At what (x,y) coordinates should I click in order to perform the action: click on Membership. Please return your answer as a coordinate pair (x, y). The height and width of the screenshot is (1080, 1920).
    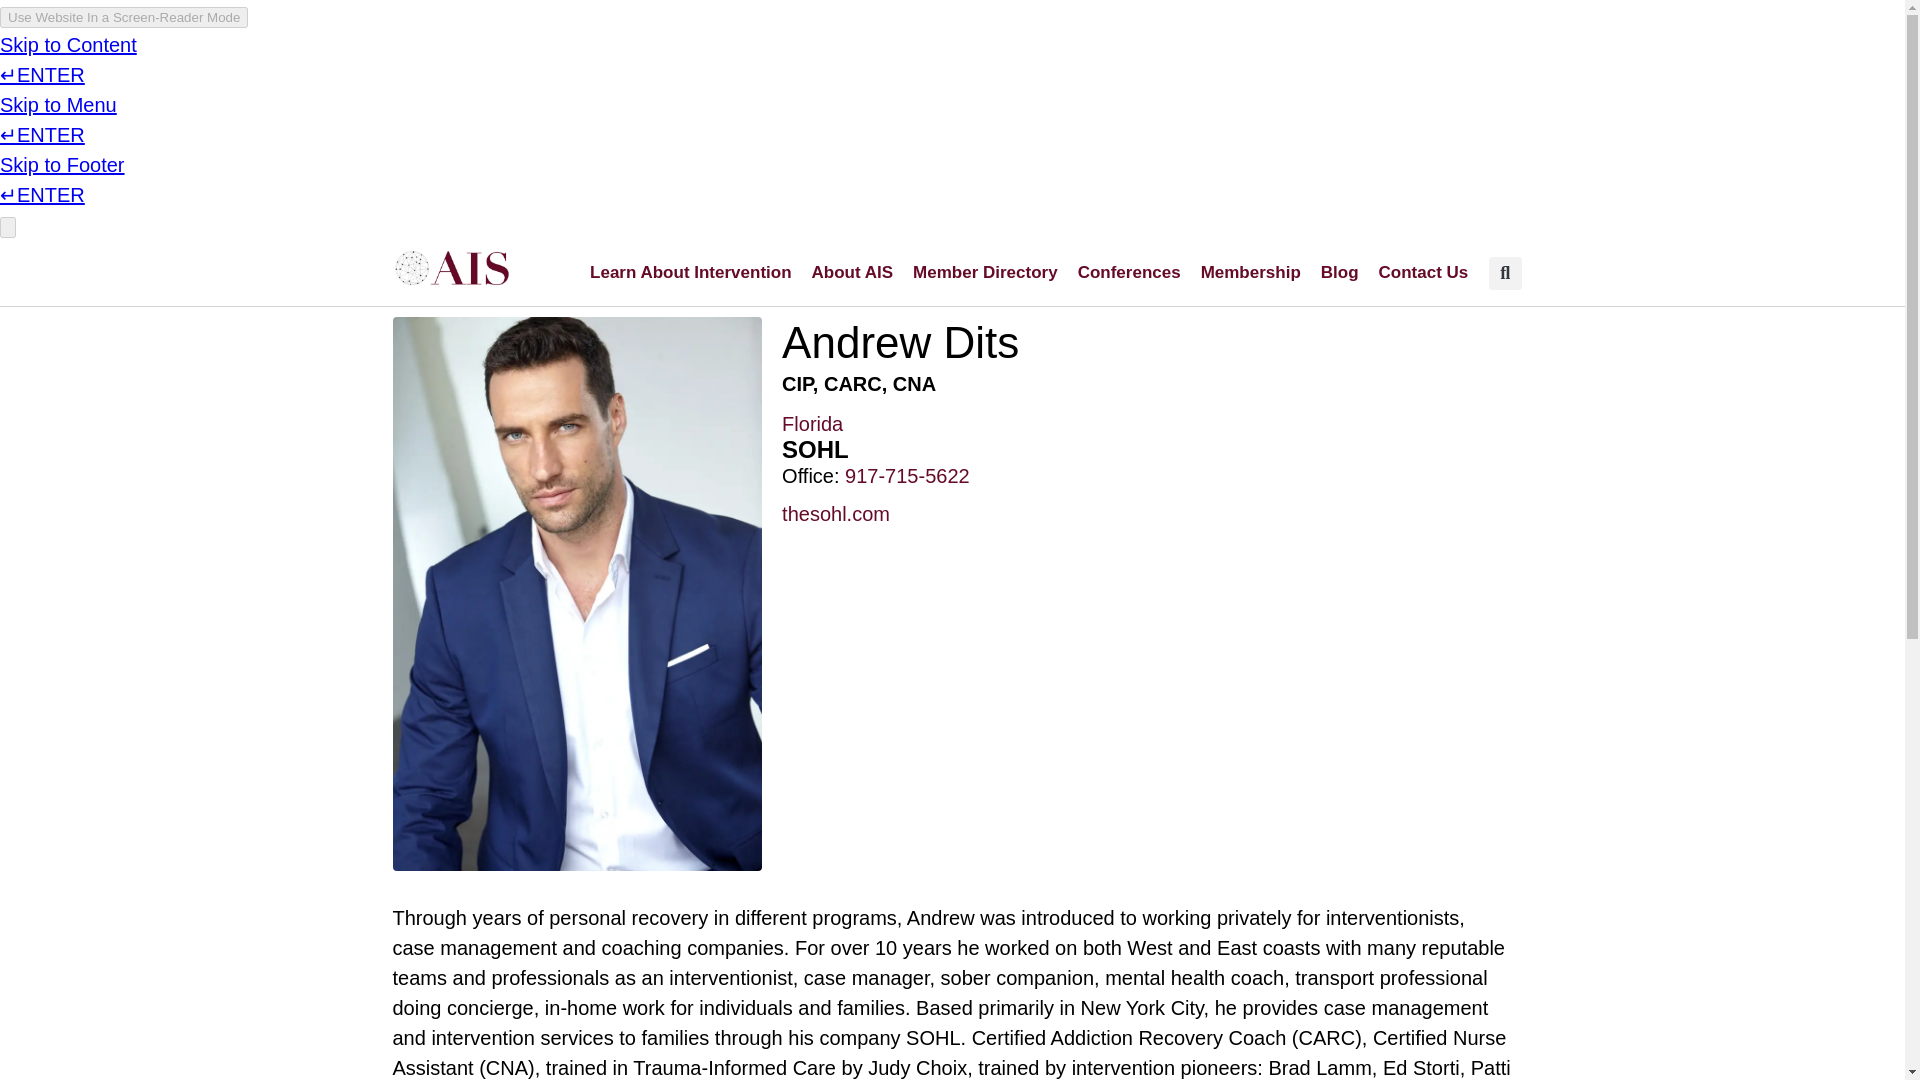
    Looking at the image, I should click on (1250, 272).